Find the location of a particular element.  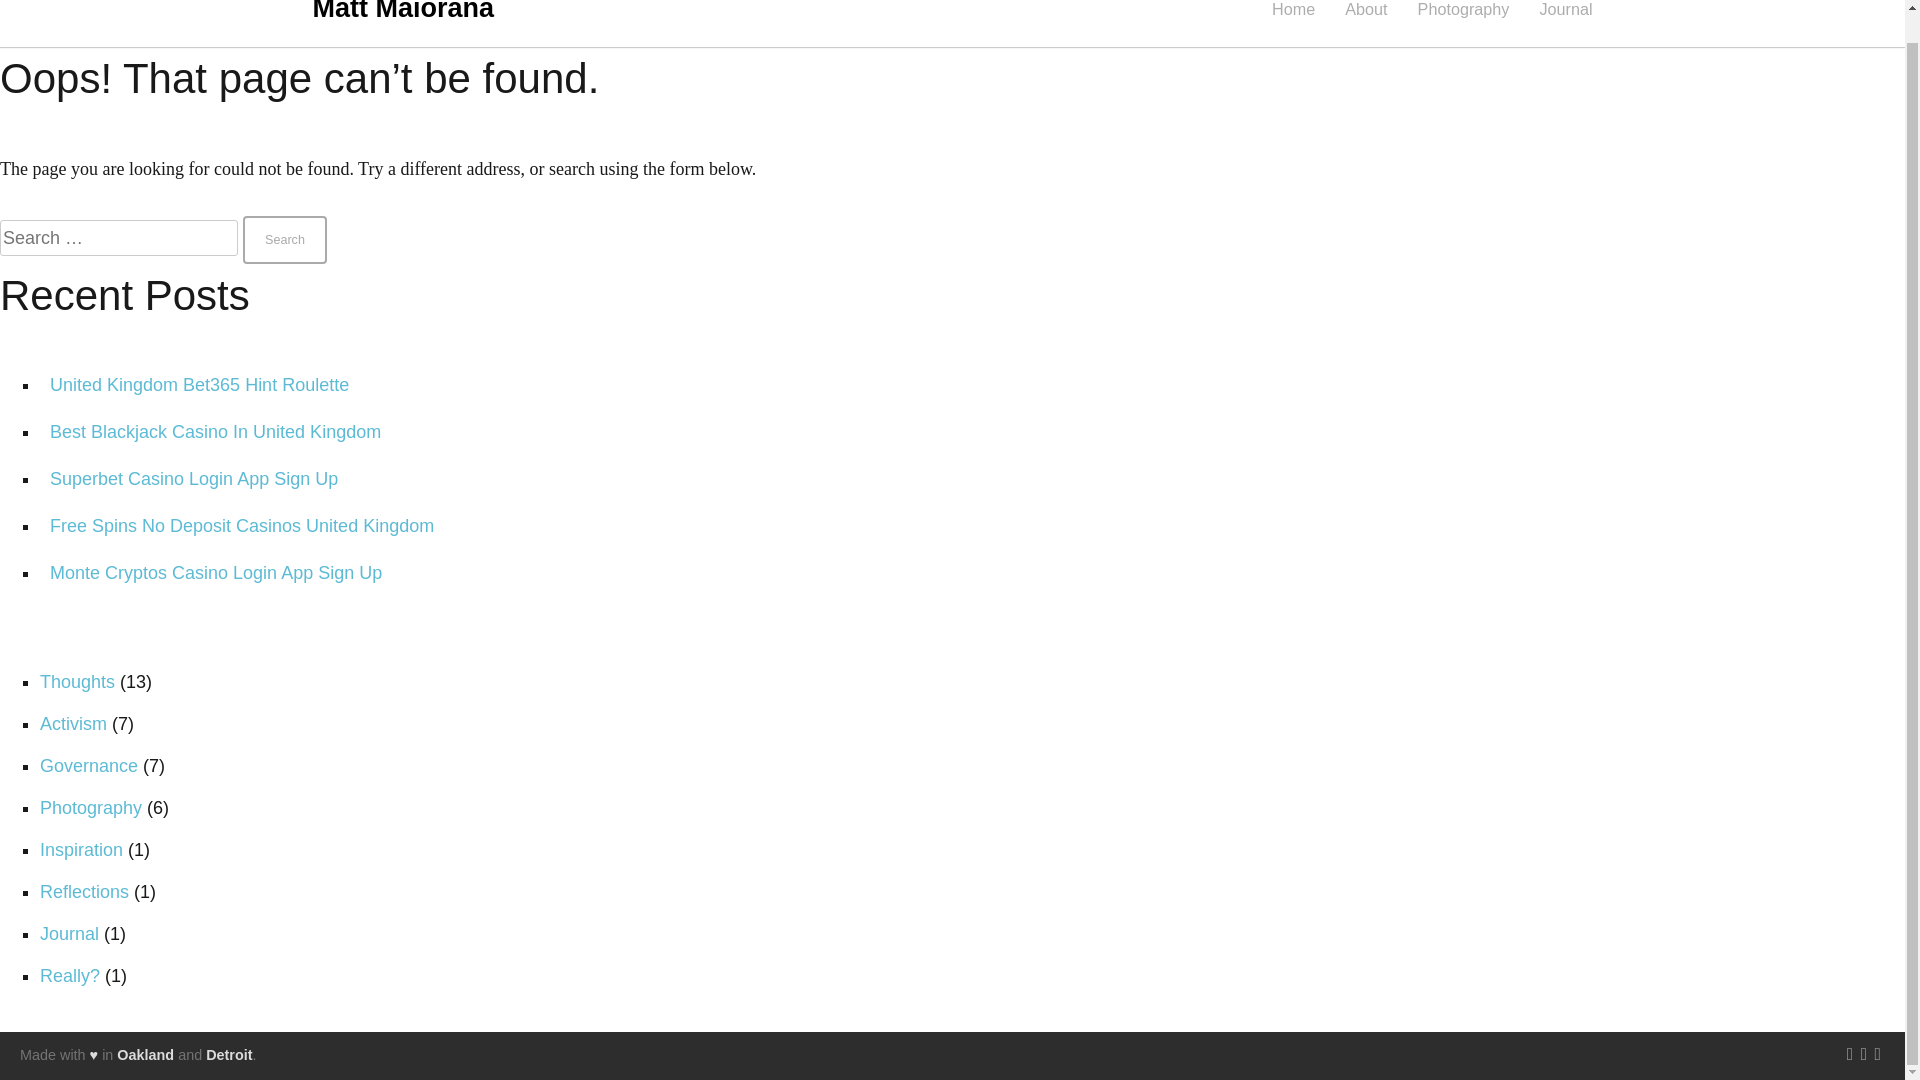

Inspiration is located at coordinates (81, 850).